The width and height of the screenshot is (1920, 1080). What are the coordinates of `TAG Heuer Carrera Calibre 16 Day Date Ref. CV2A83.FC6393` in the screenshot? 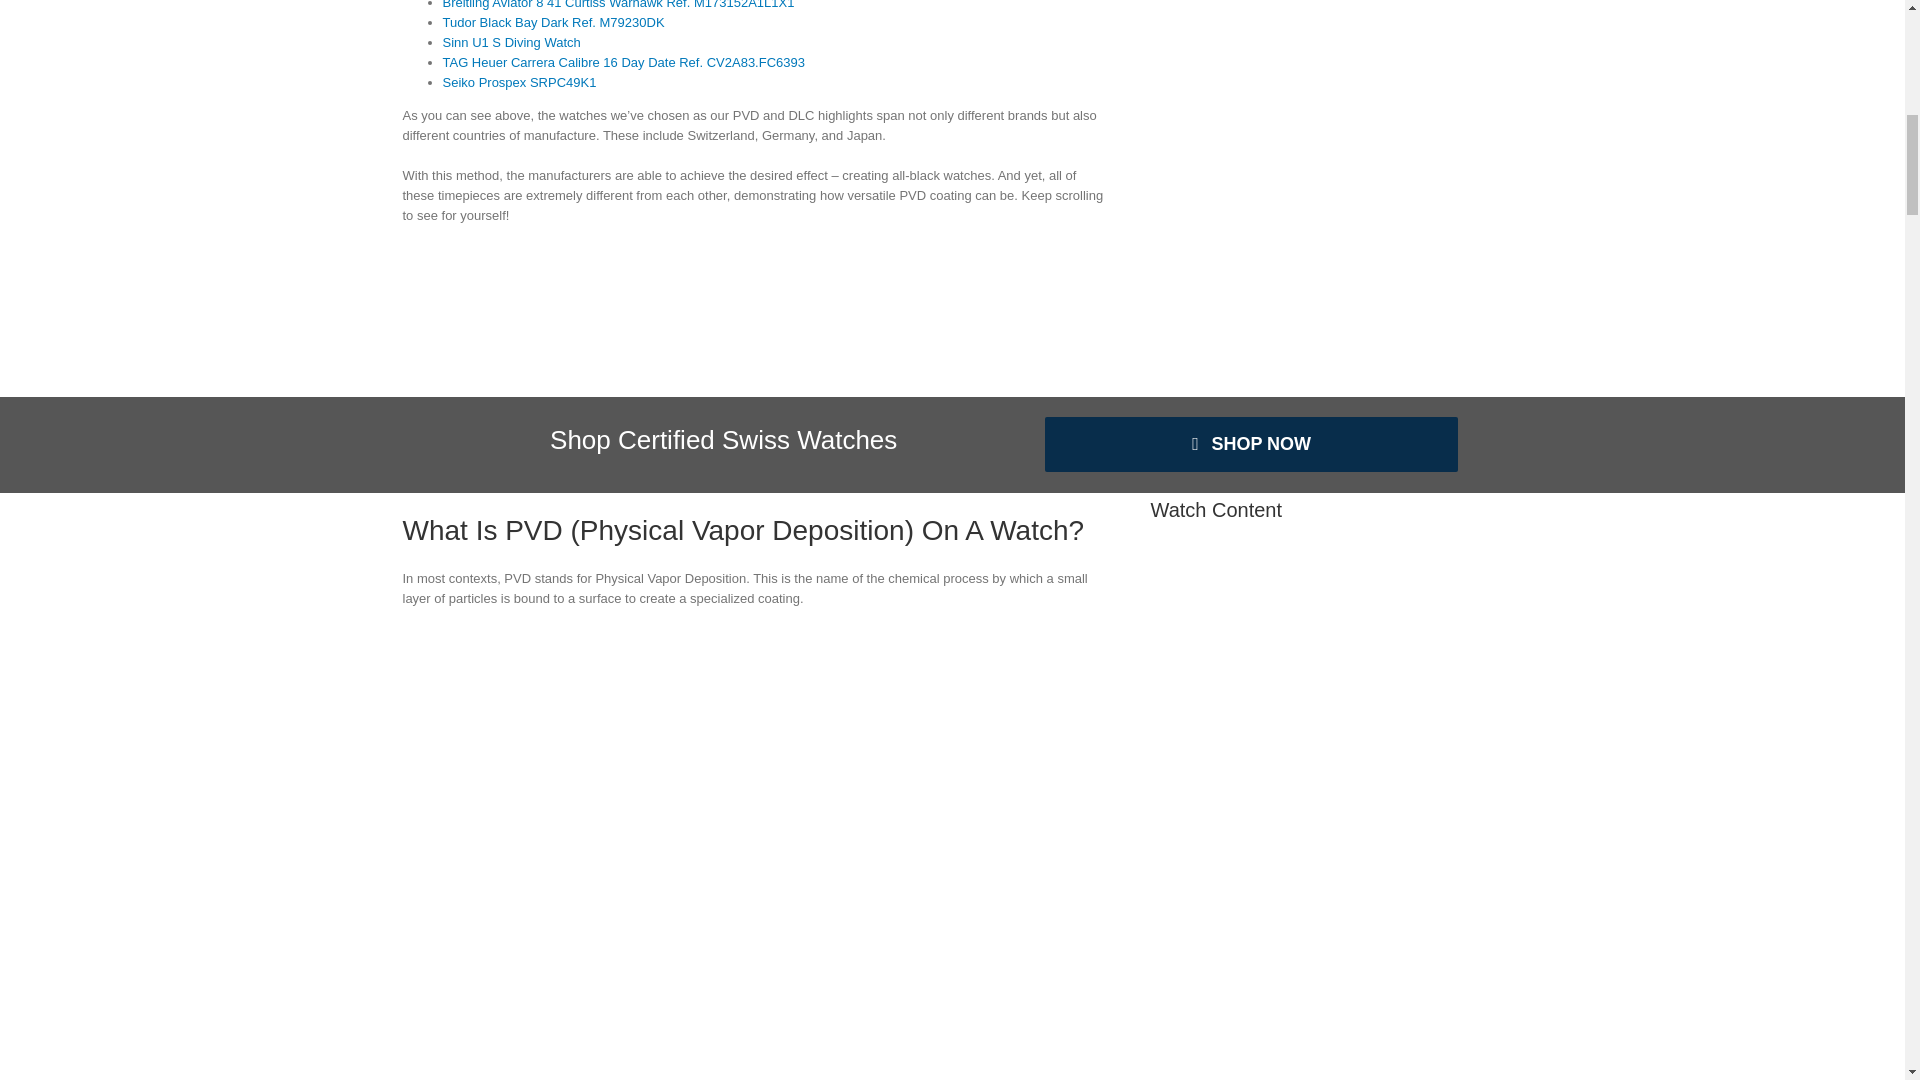 It's located at (622, 62).